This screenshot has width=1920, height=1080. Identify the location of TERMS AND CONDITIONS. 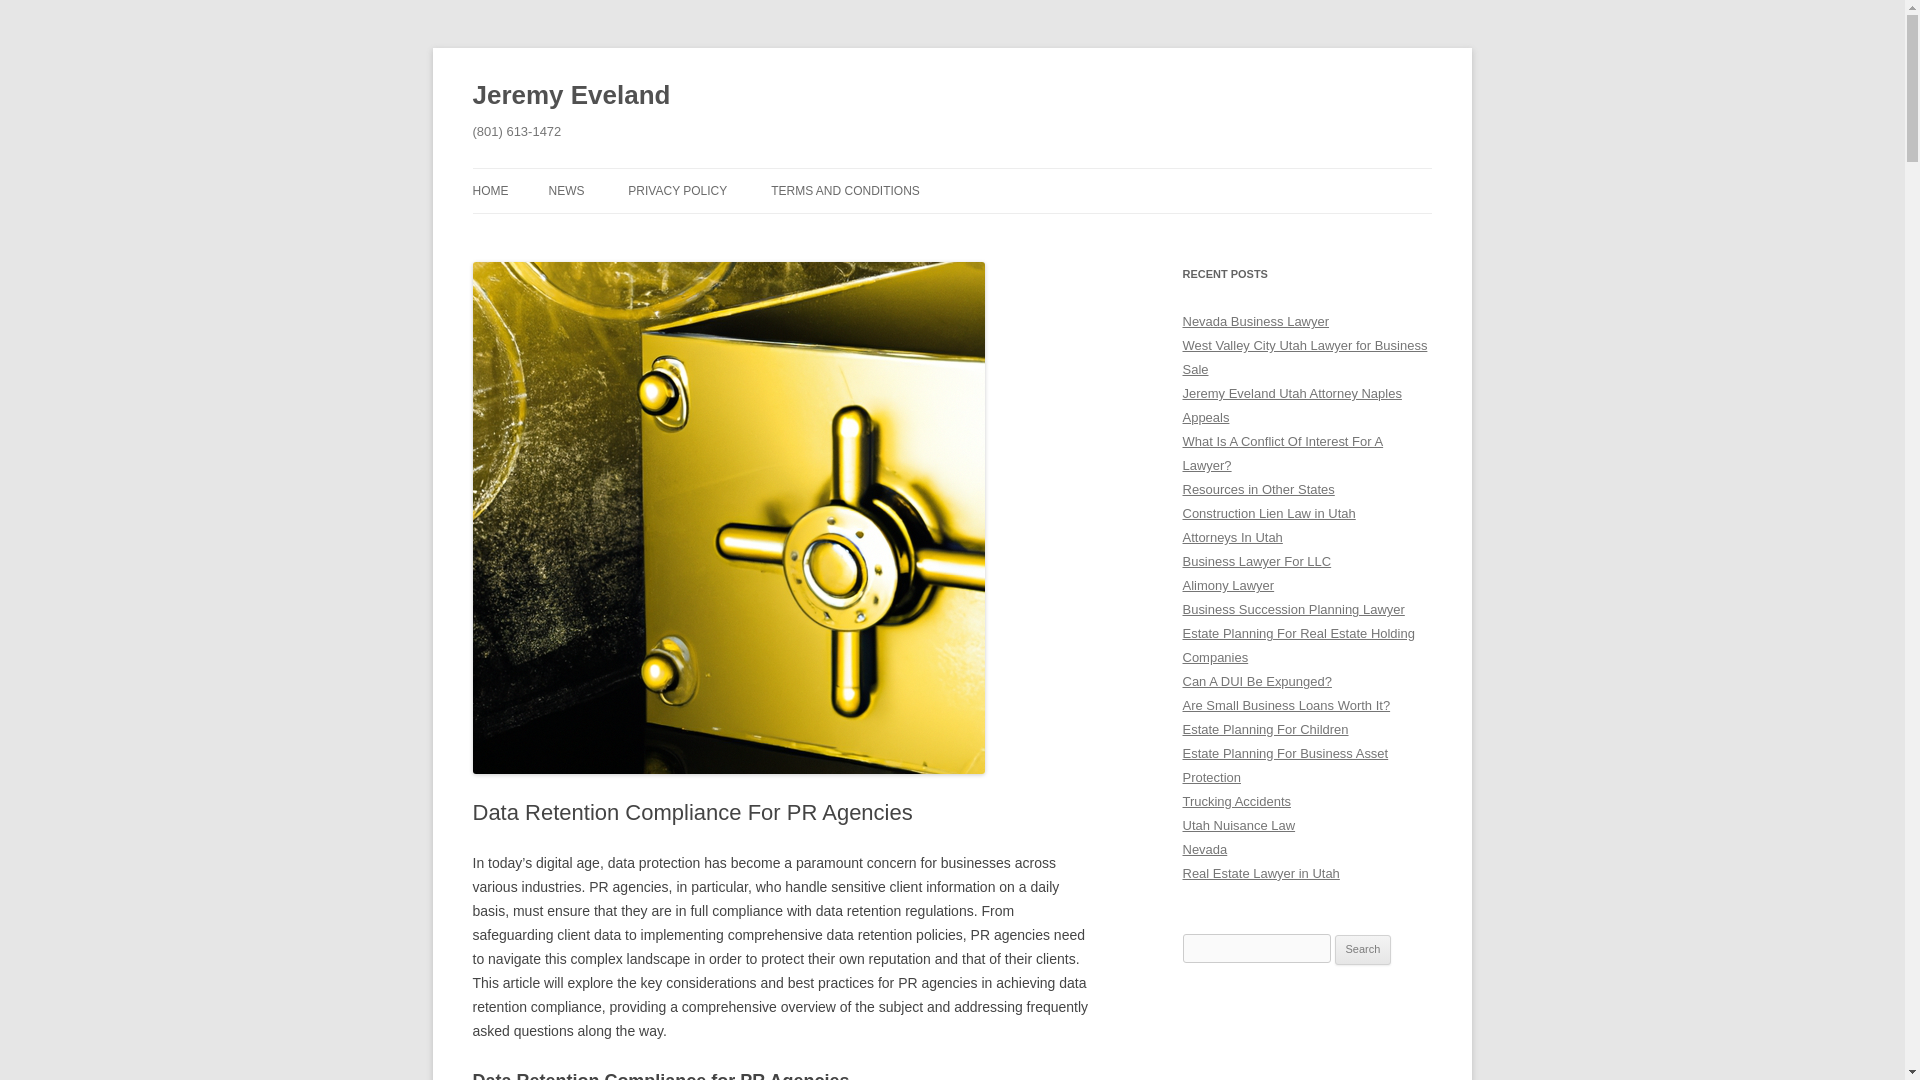
(845, 190).